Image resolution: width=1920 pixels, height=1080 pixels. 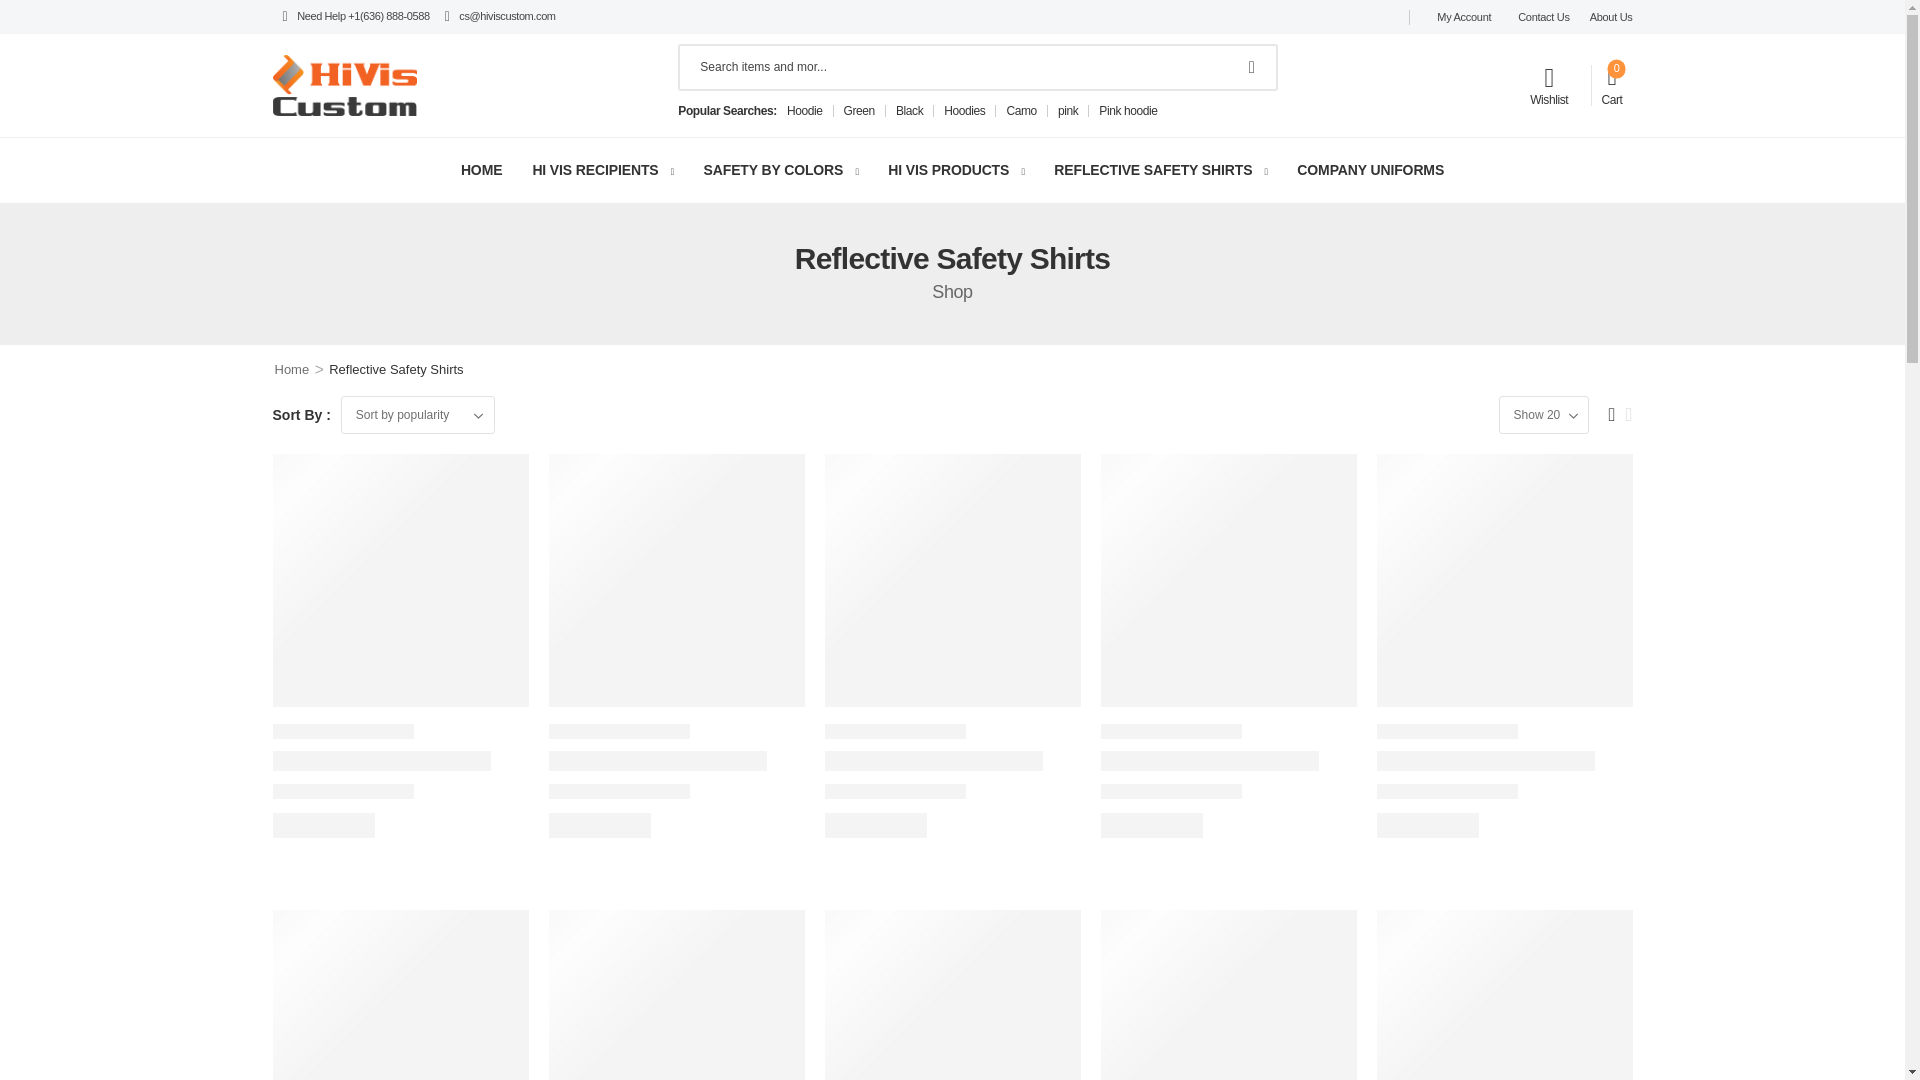 I want to click on HI VIS RECIPIENTS, so click(x=594, y=170).